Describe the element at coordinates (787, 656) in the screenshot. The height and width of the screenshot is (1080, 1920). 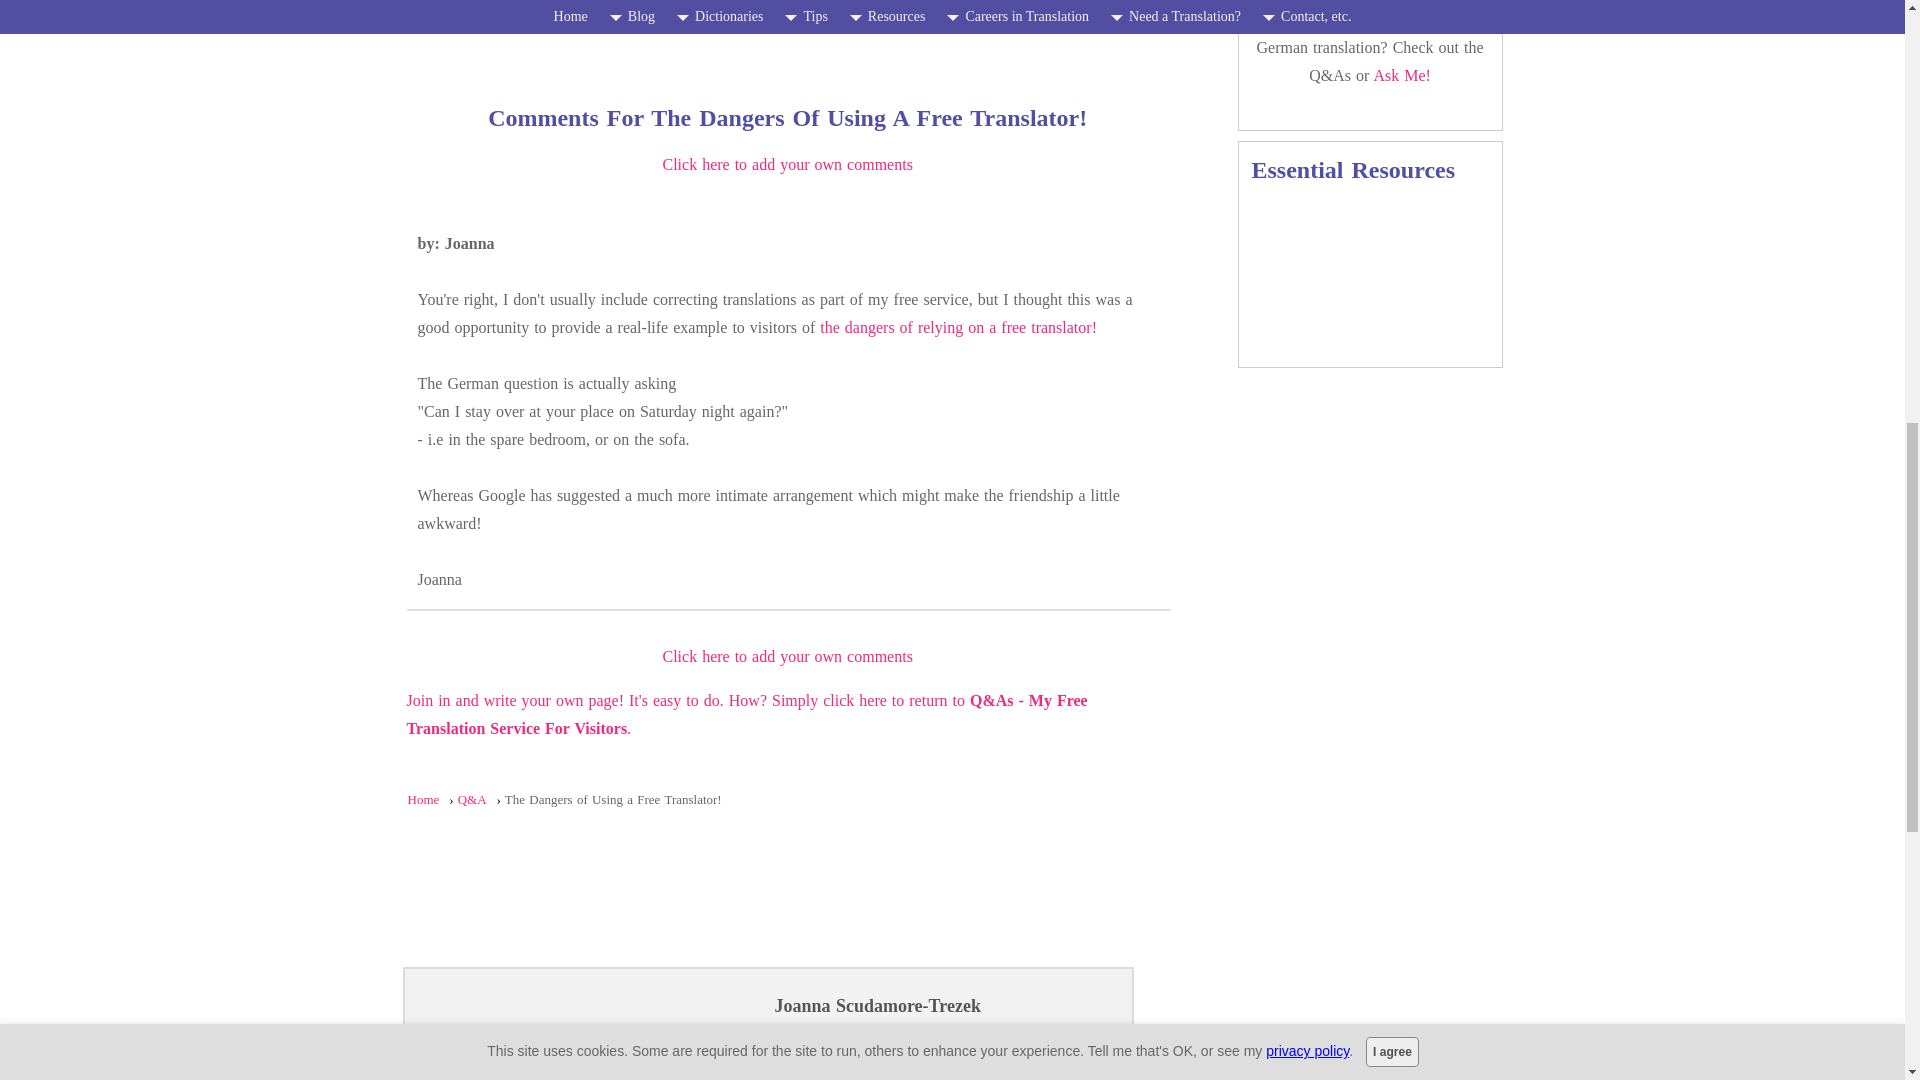
I see `Click here to add your own comments` at that location.